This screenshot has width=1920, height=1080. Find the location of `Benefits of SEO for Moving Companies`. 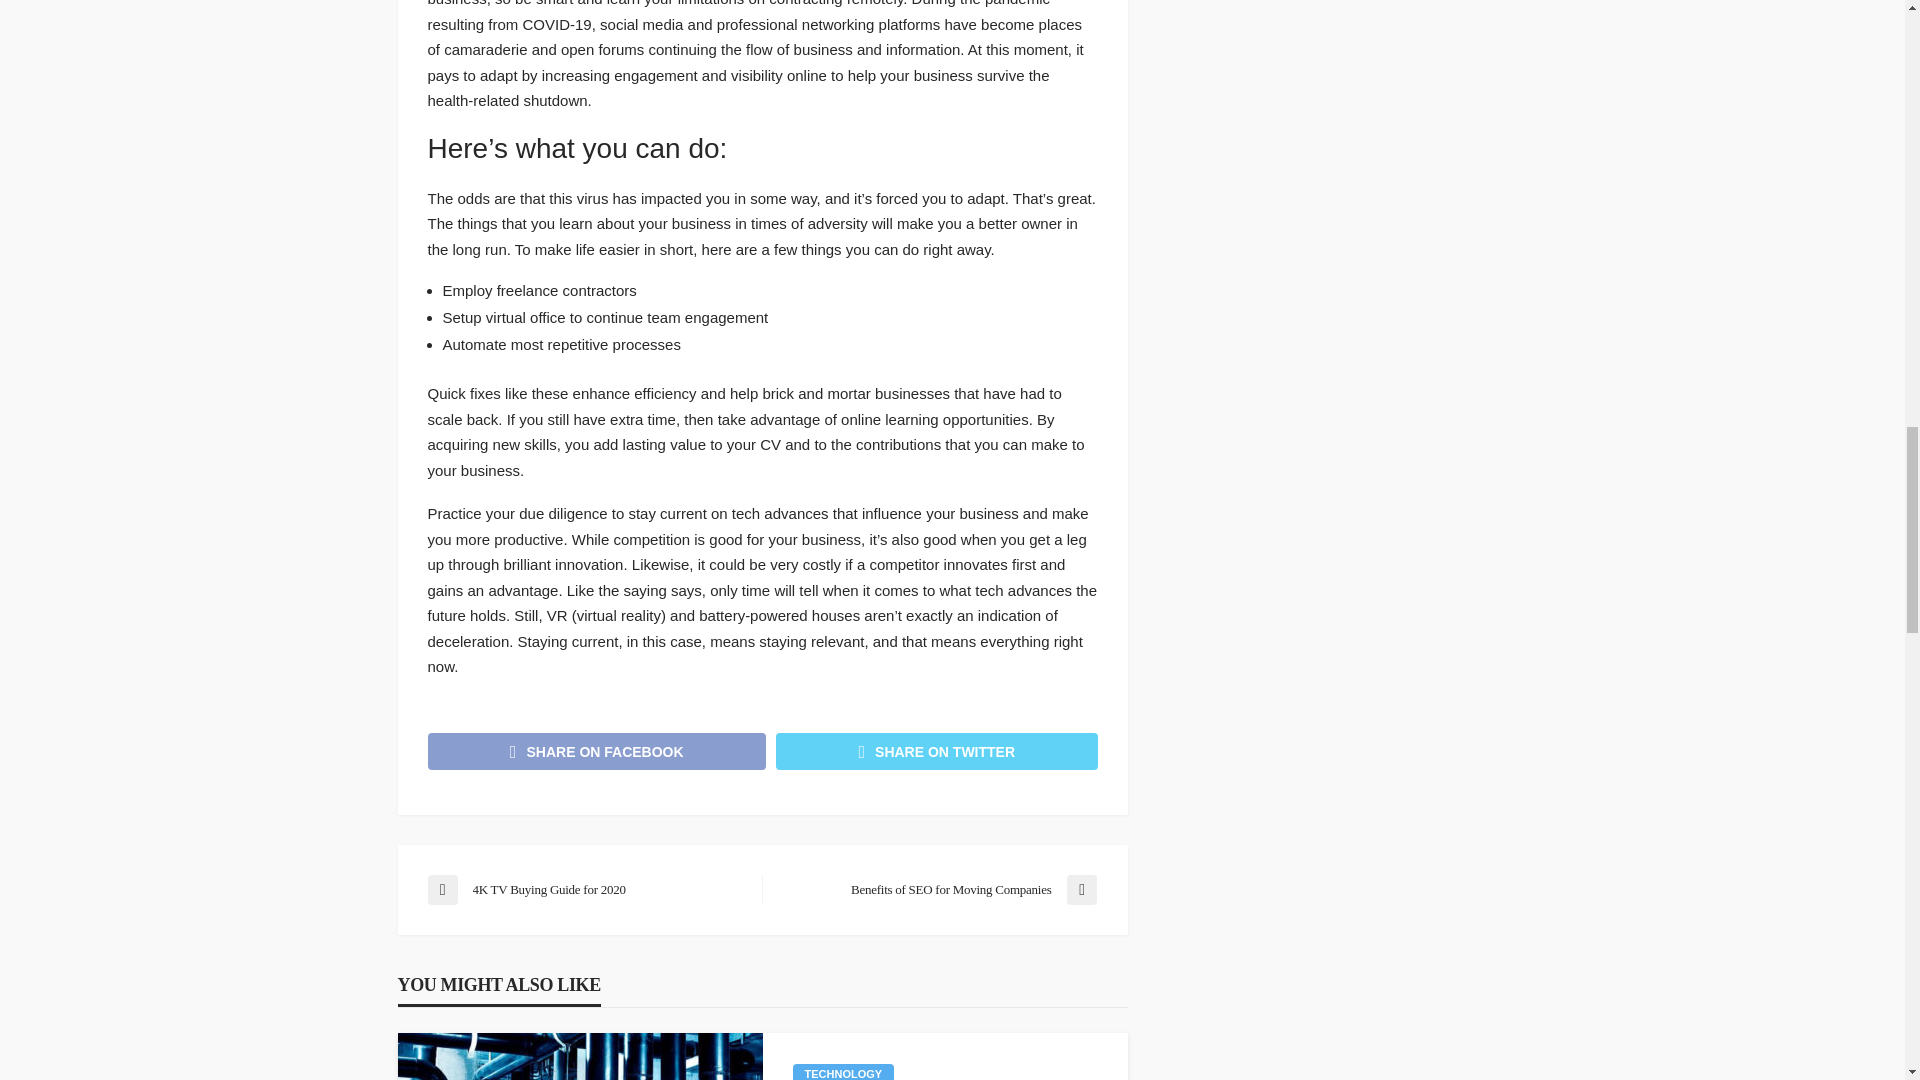

Benefits of SEO for Moving Companies is located at coordinates (938, 890).